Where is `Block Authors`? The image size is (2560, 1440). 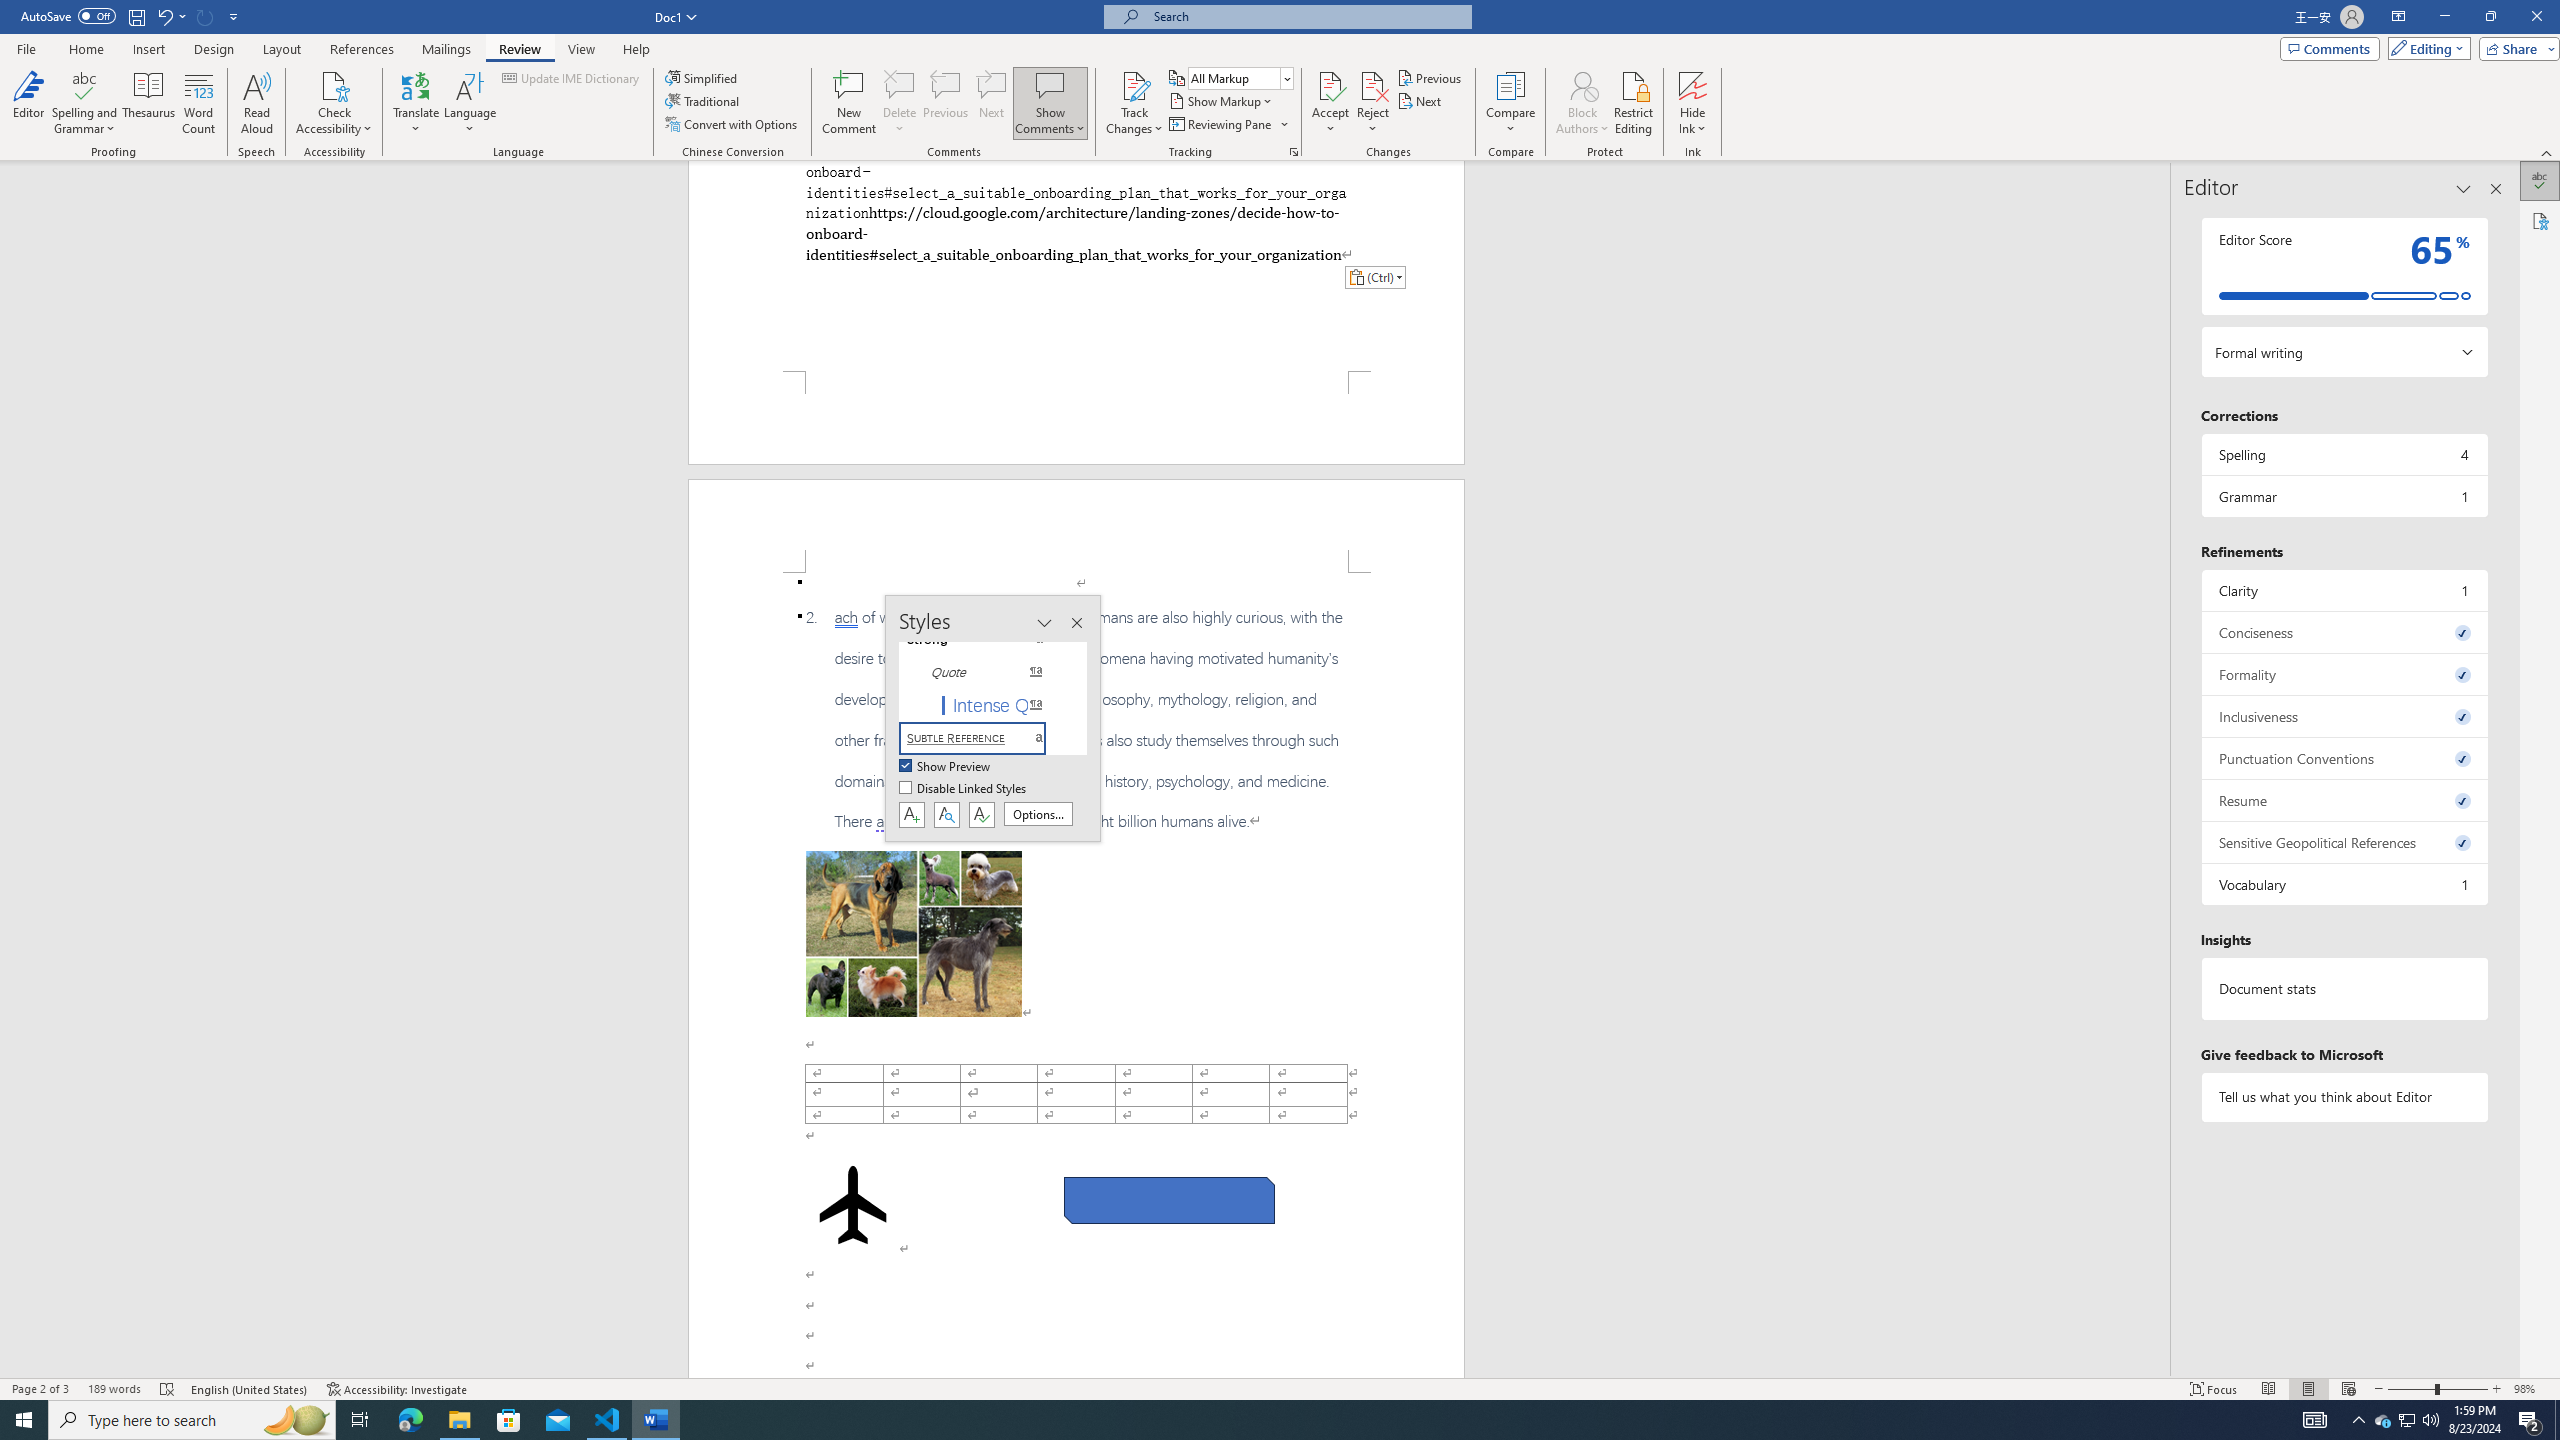 Block Authors is located at coordinates (1582, 85).